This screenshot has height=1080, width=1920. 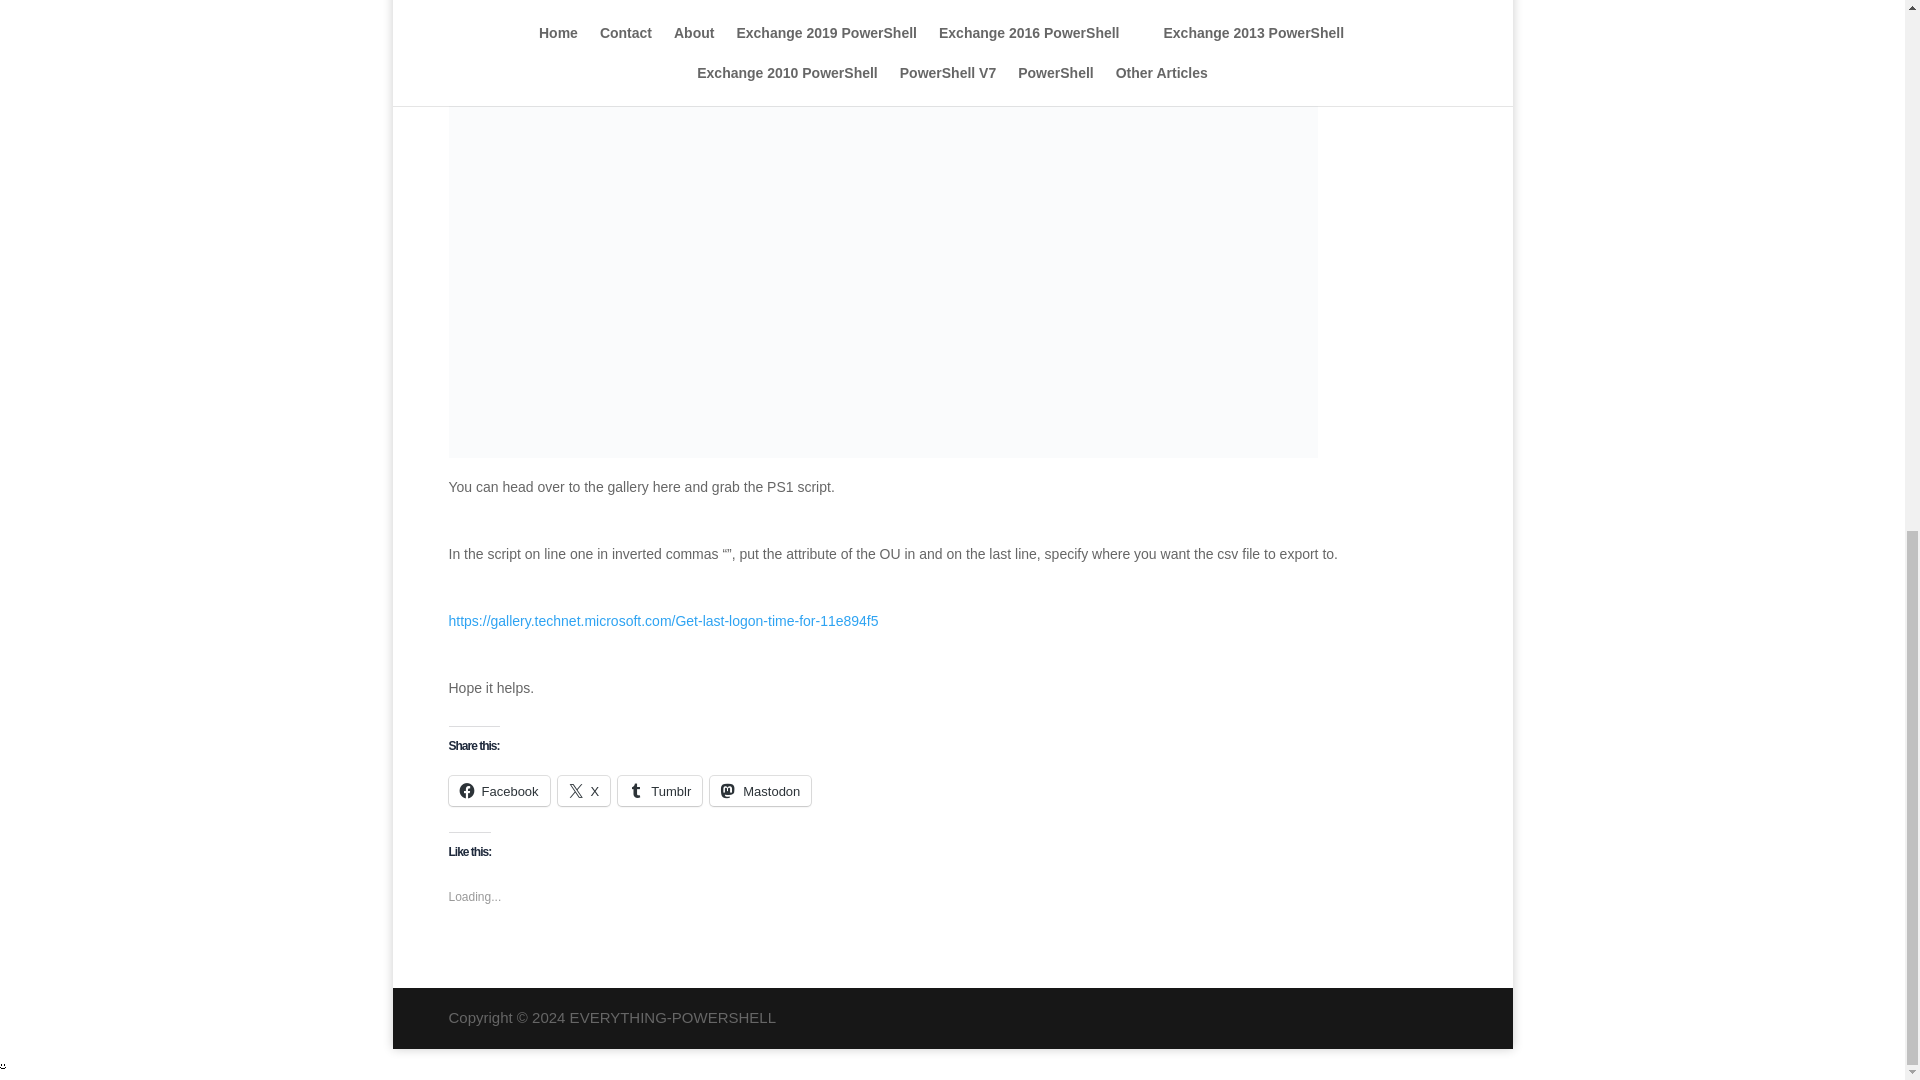 I want to click on X, so click(x=584, y=790).